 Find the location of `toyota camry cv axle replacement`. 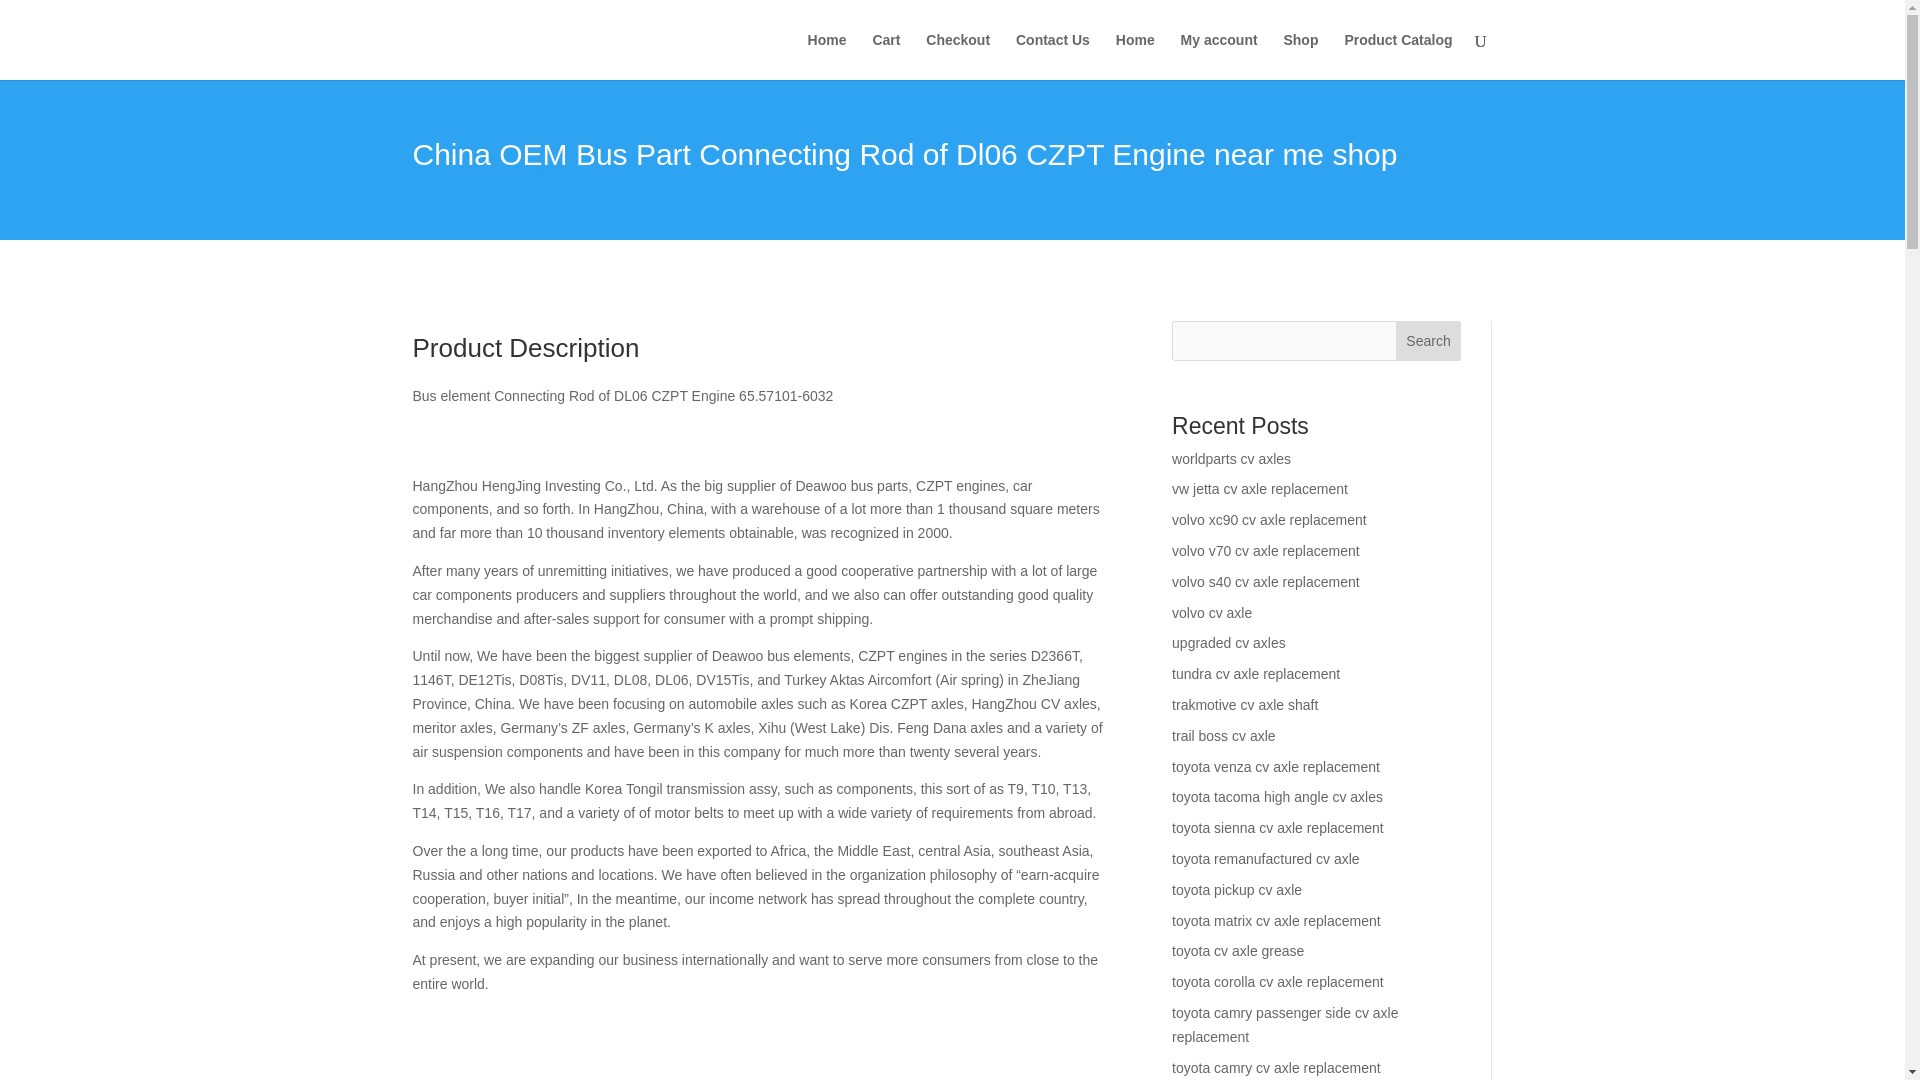

toyota camry cv axle replacement is located at coordinates (1276, 1067).